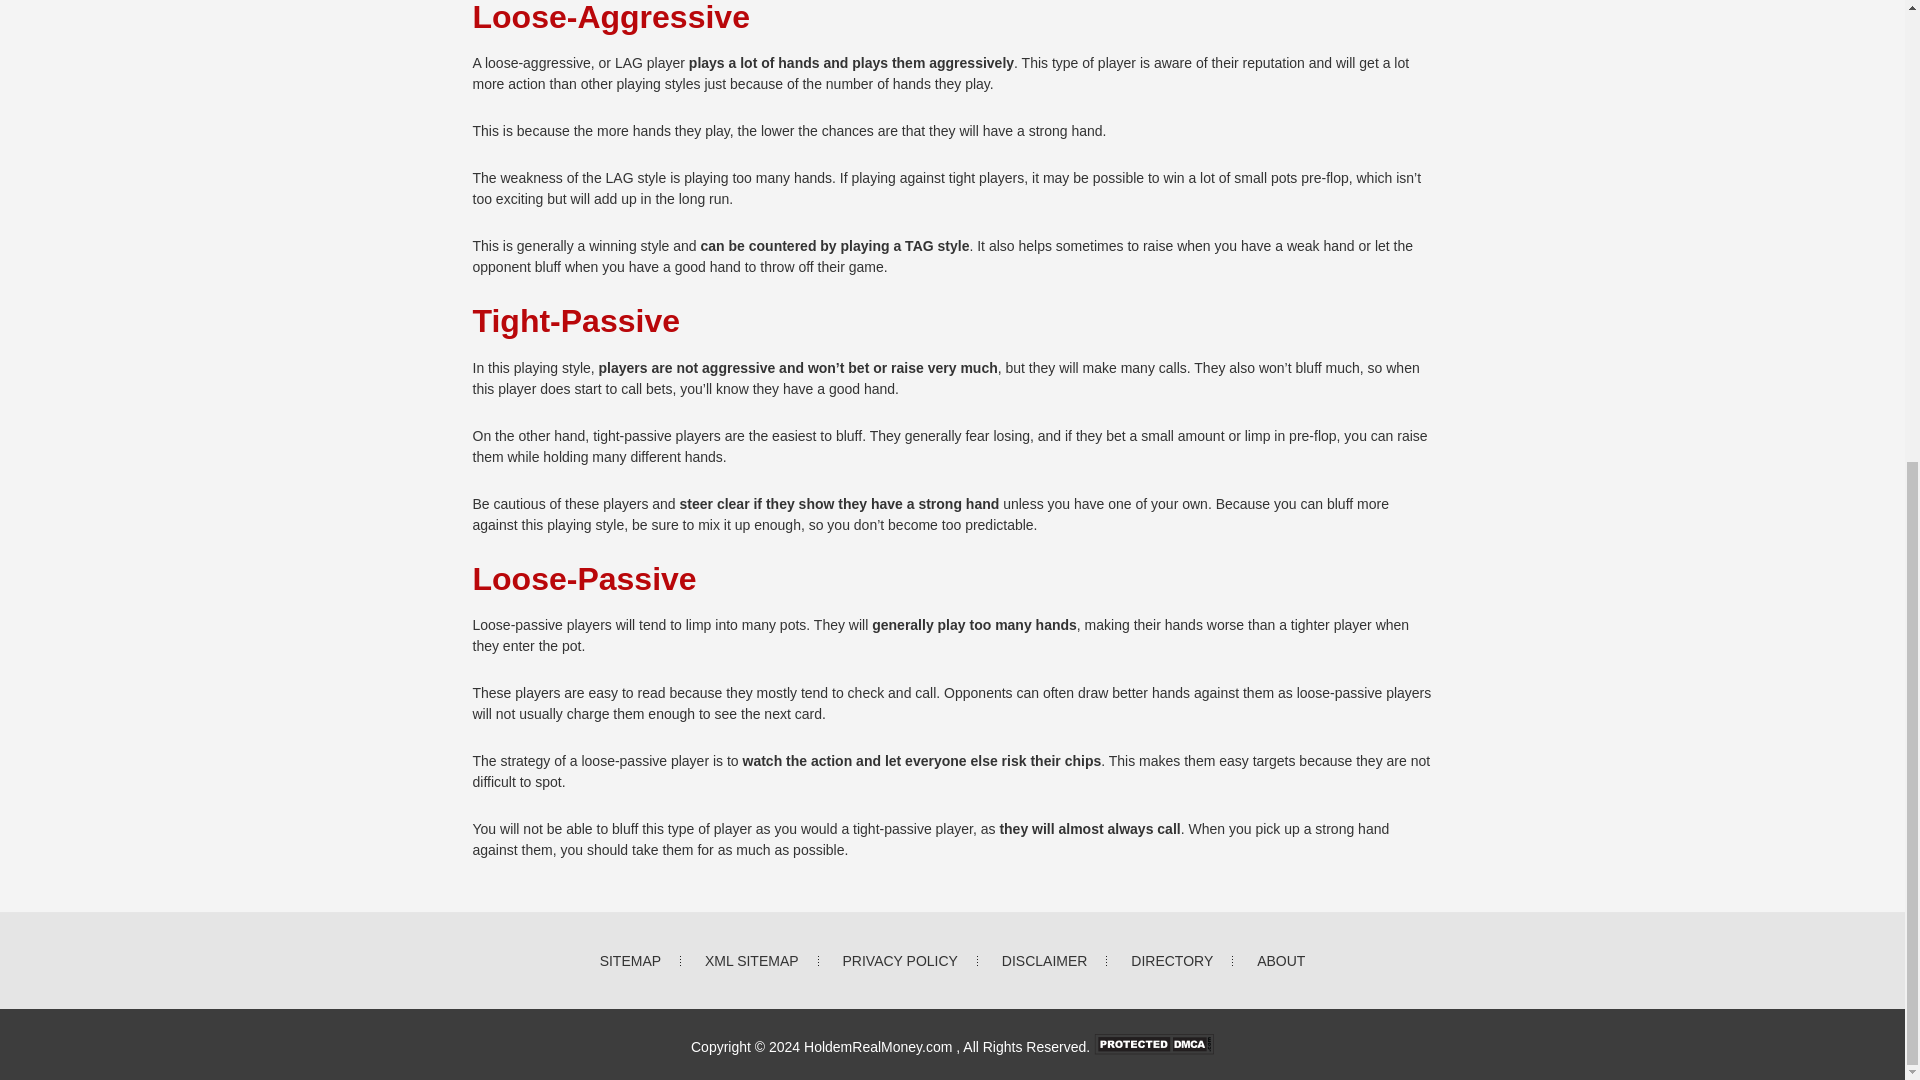  Describe the element at coordinates (630, 960) in the screenshot. I see `SITEMAP` at that location.